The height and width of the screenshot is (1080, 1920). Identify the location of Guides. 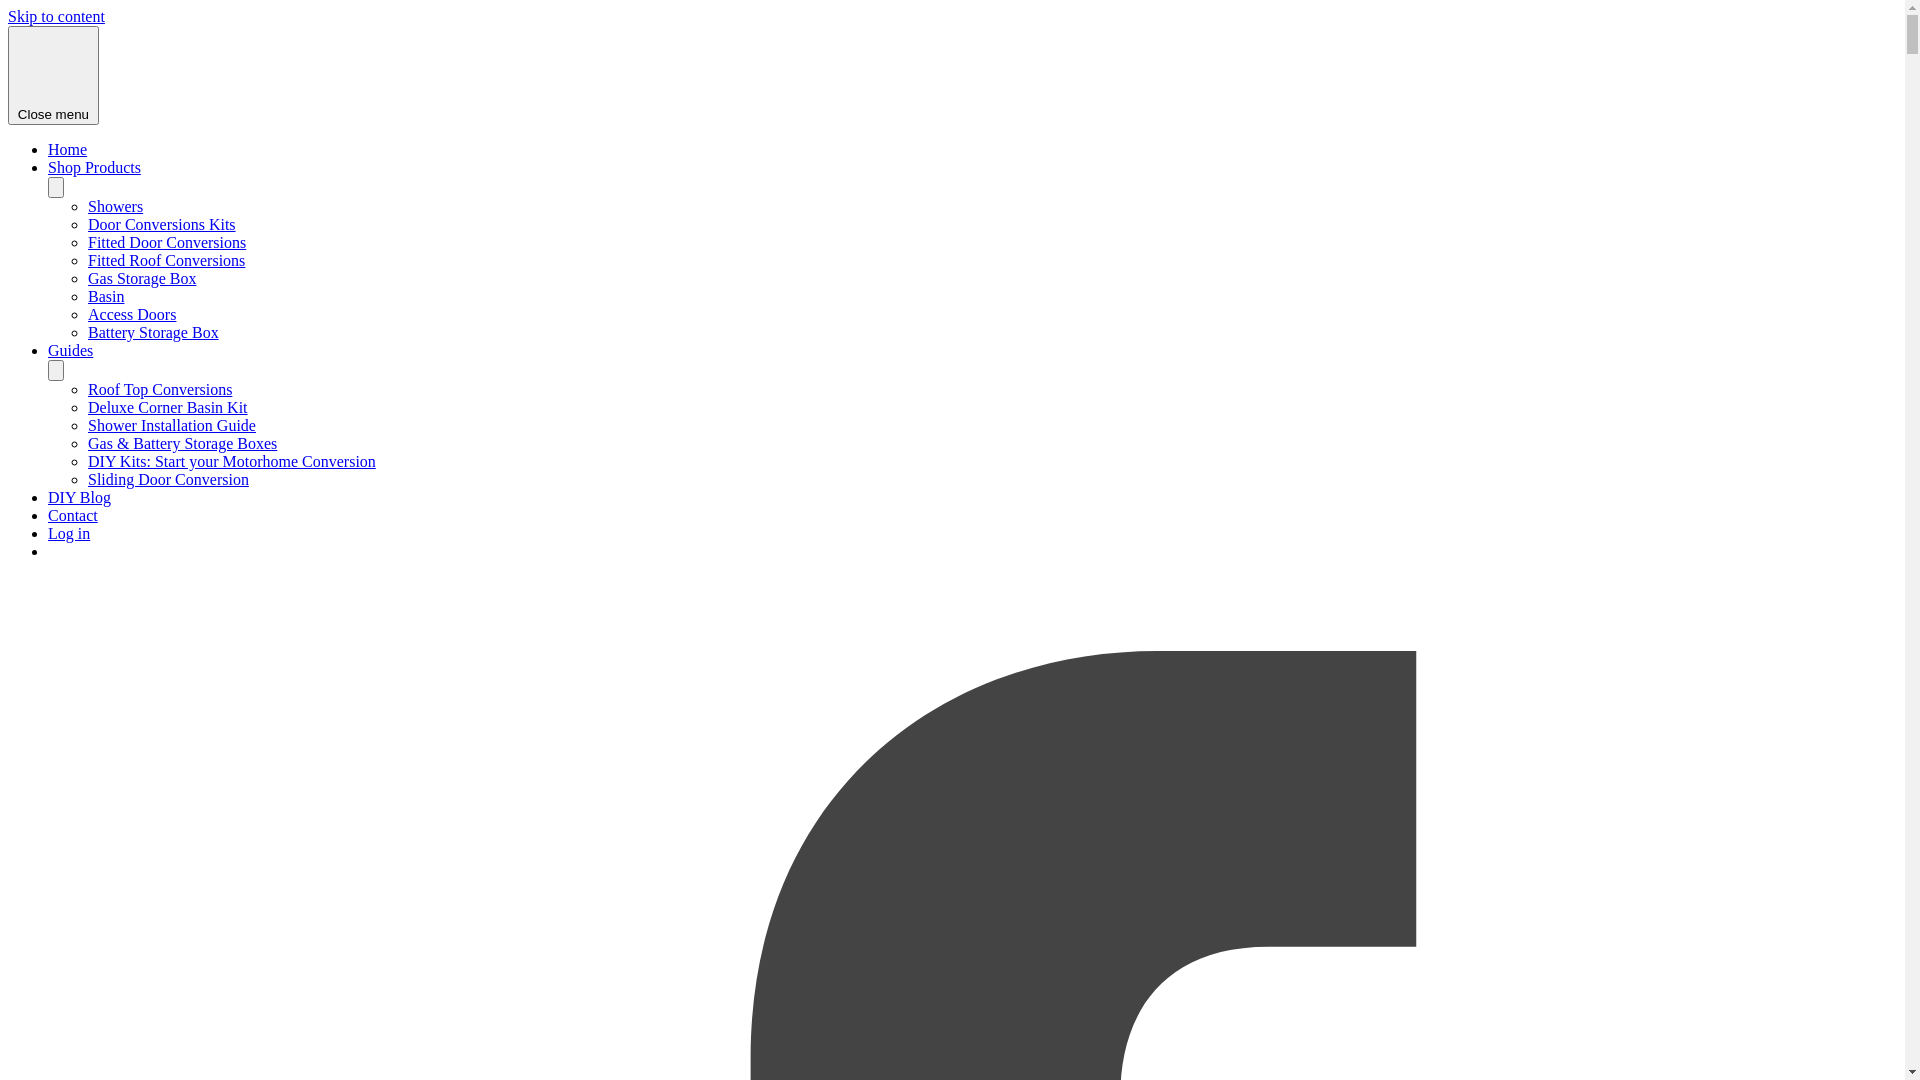
(70, 350).